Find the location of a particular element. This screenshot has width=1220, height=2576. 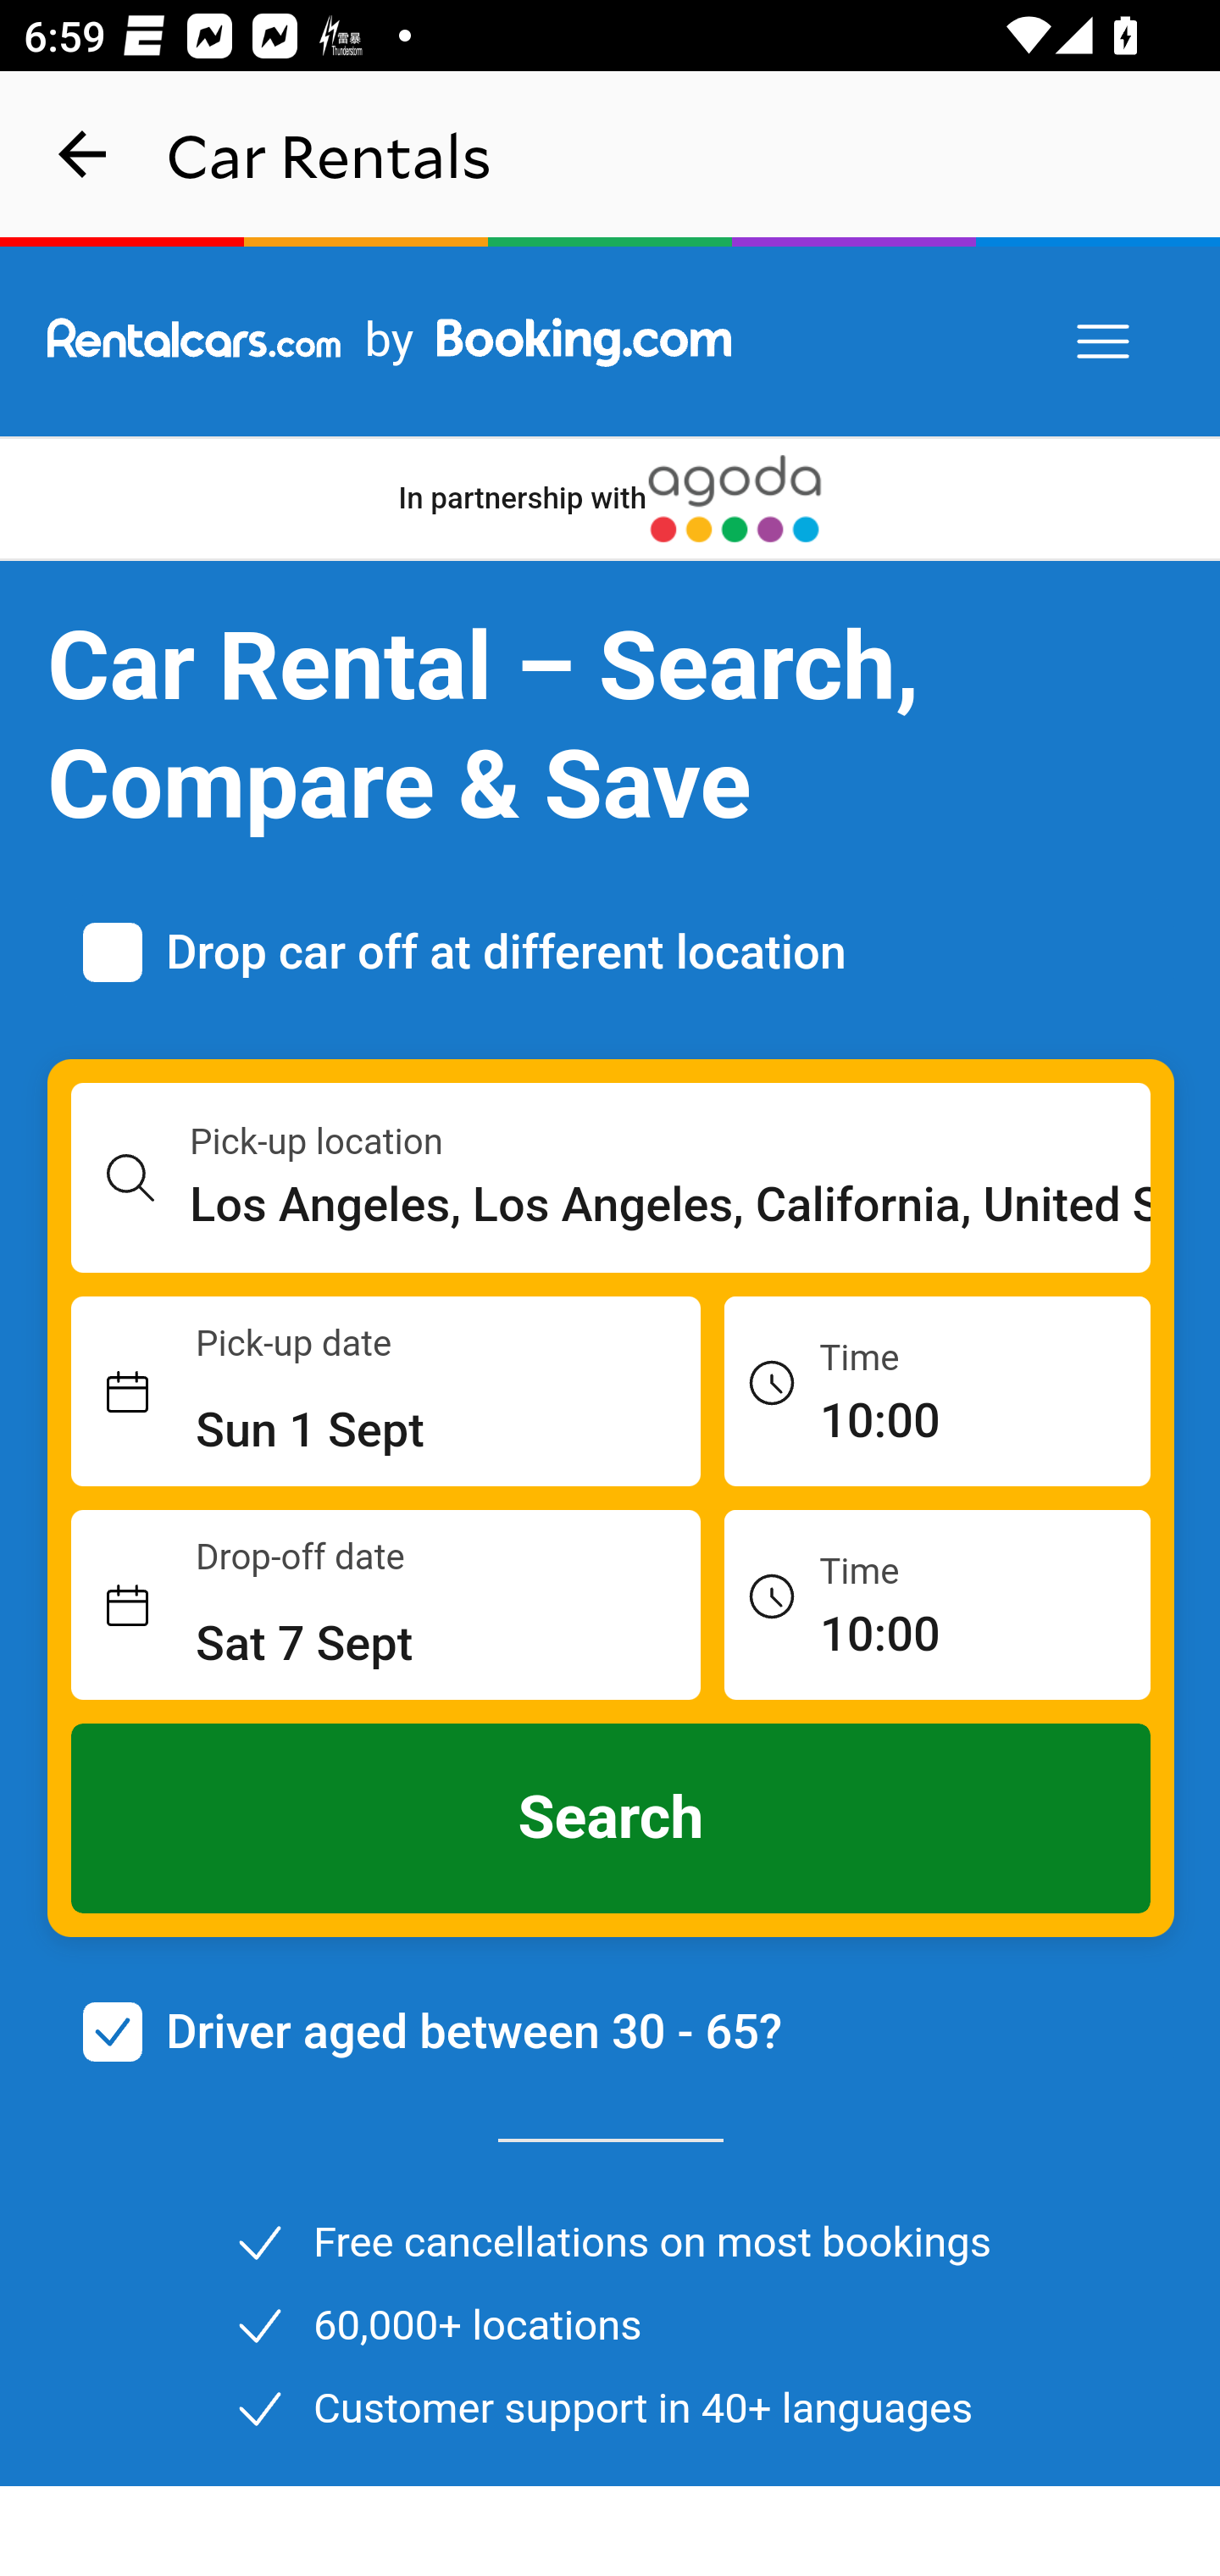

Pick-up date Sun 1 Sept is located at coordinates (386, 1392).